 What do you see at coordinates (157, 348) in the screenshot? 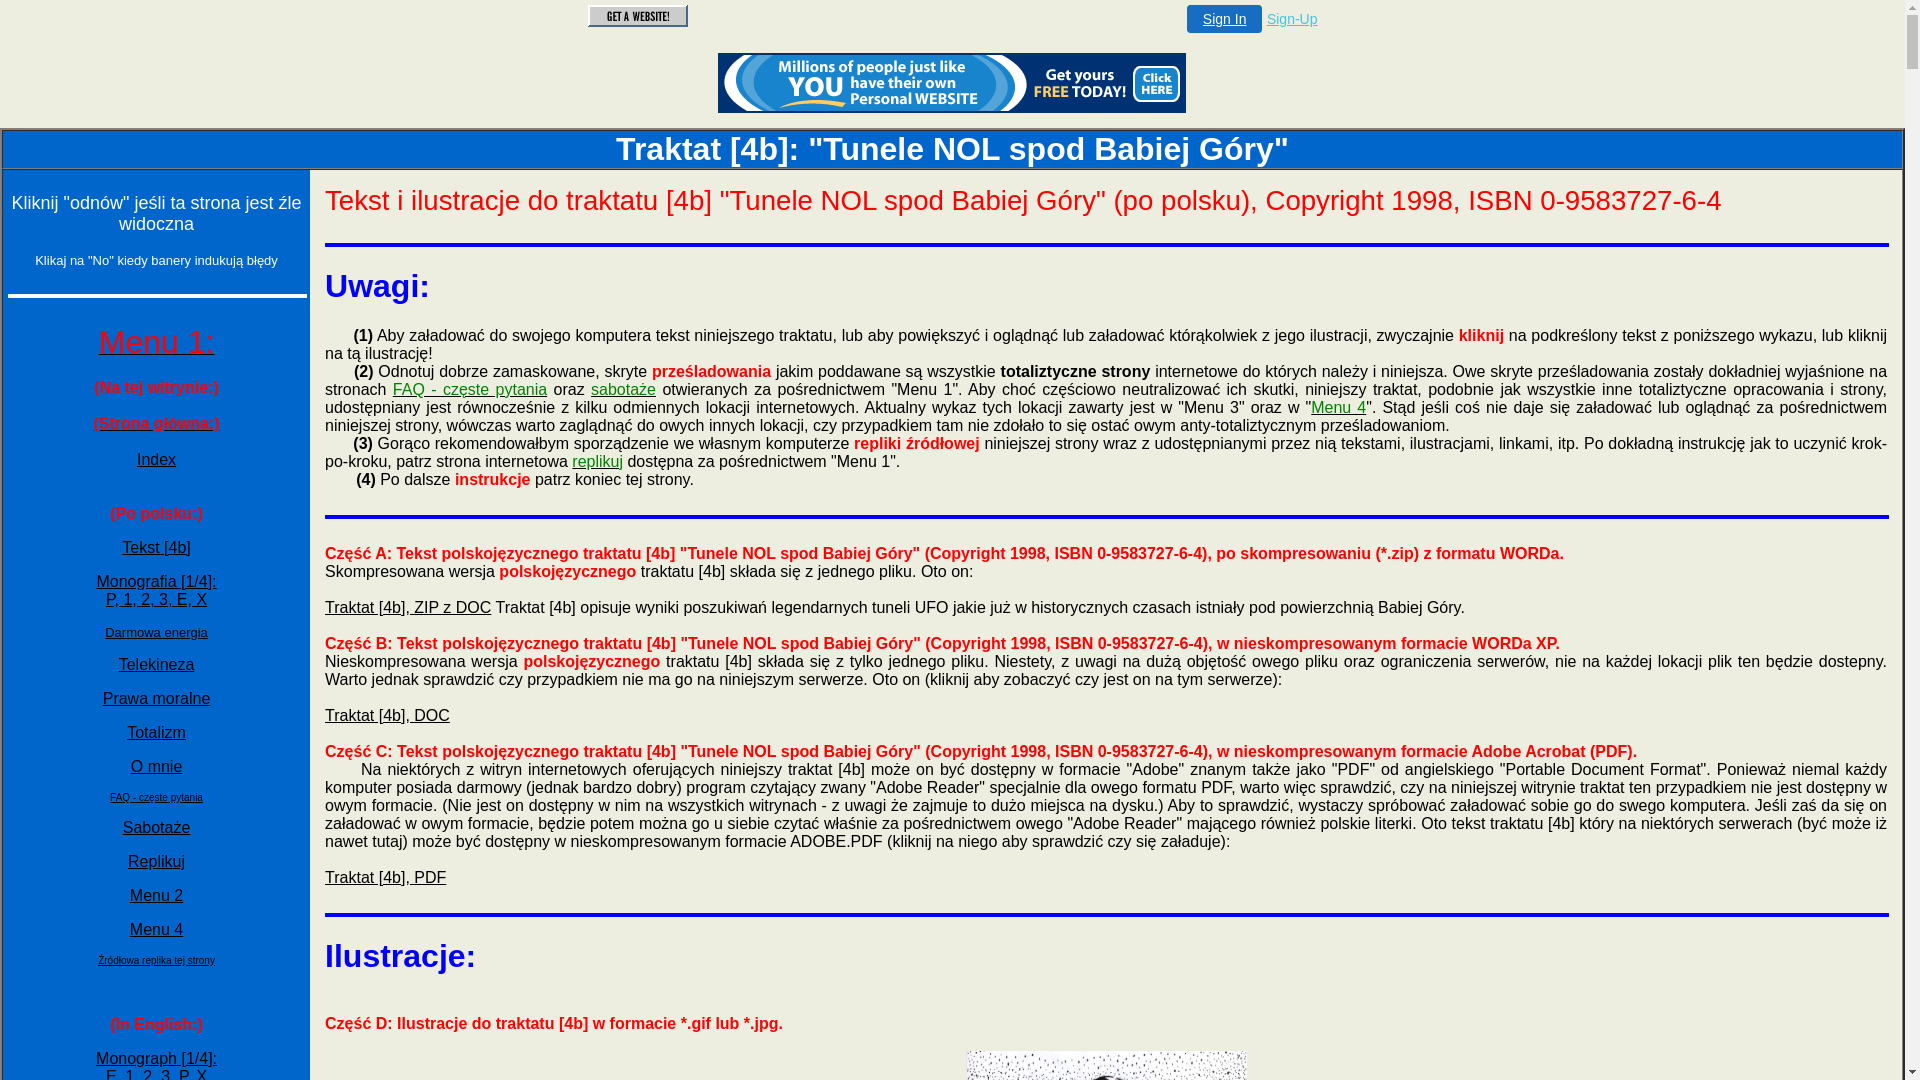
I see `Menu 1:` at bounding box center [157, 348].